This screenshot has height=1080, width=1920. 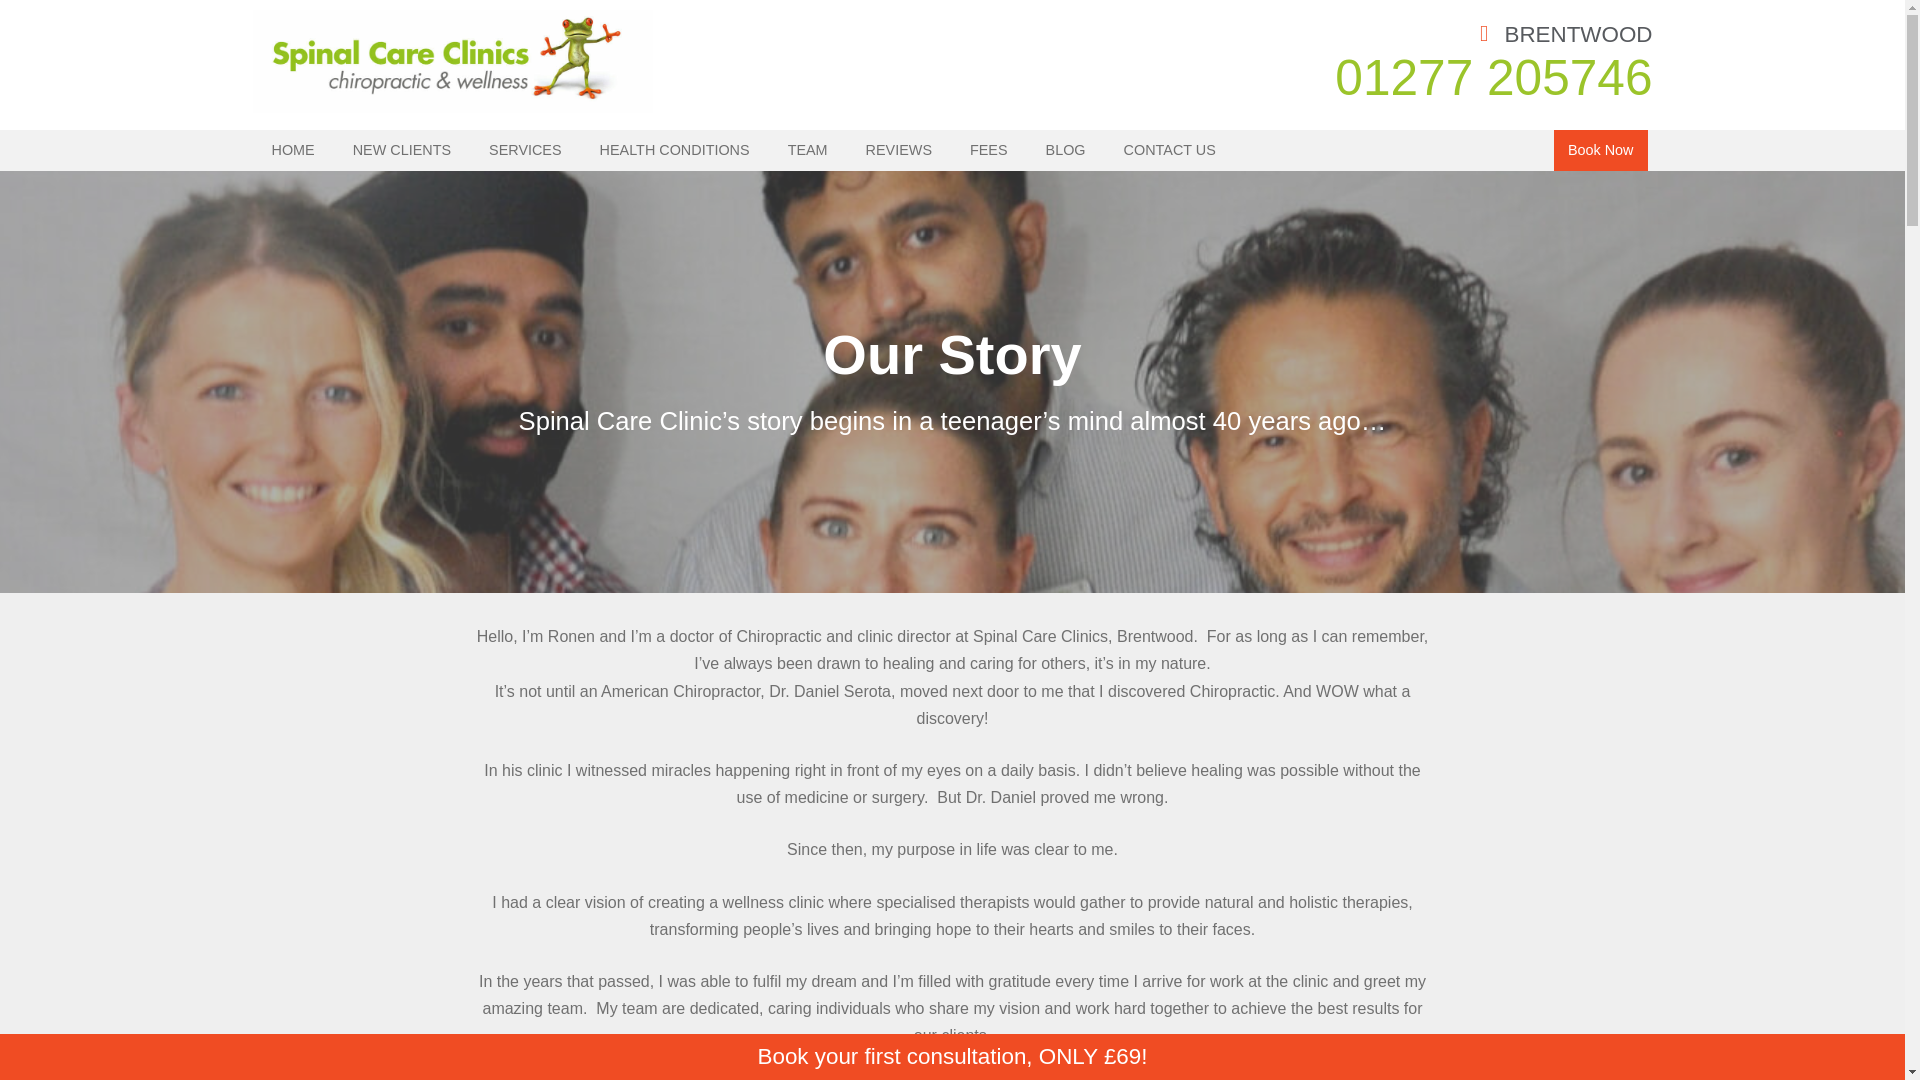 What do you see at coordinates (1600, 150) in the screenshot?
I see `Book Now` at bounding box center [1600, 150].